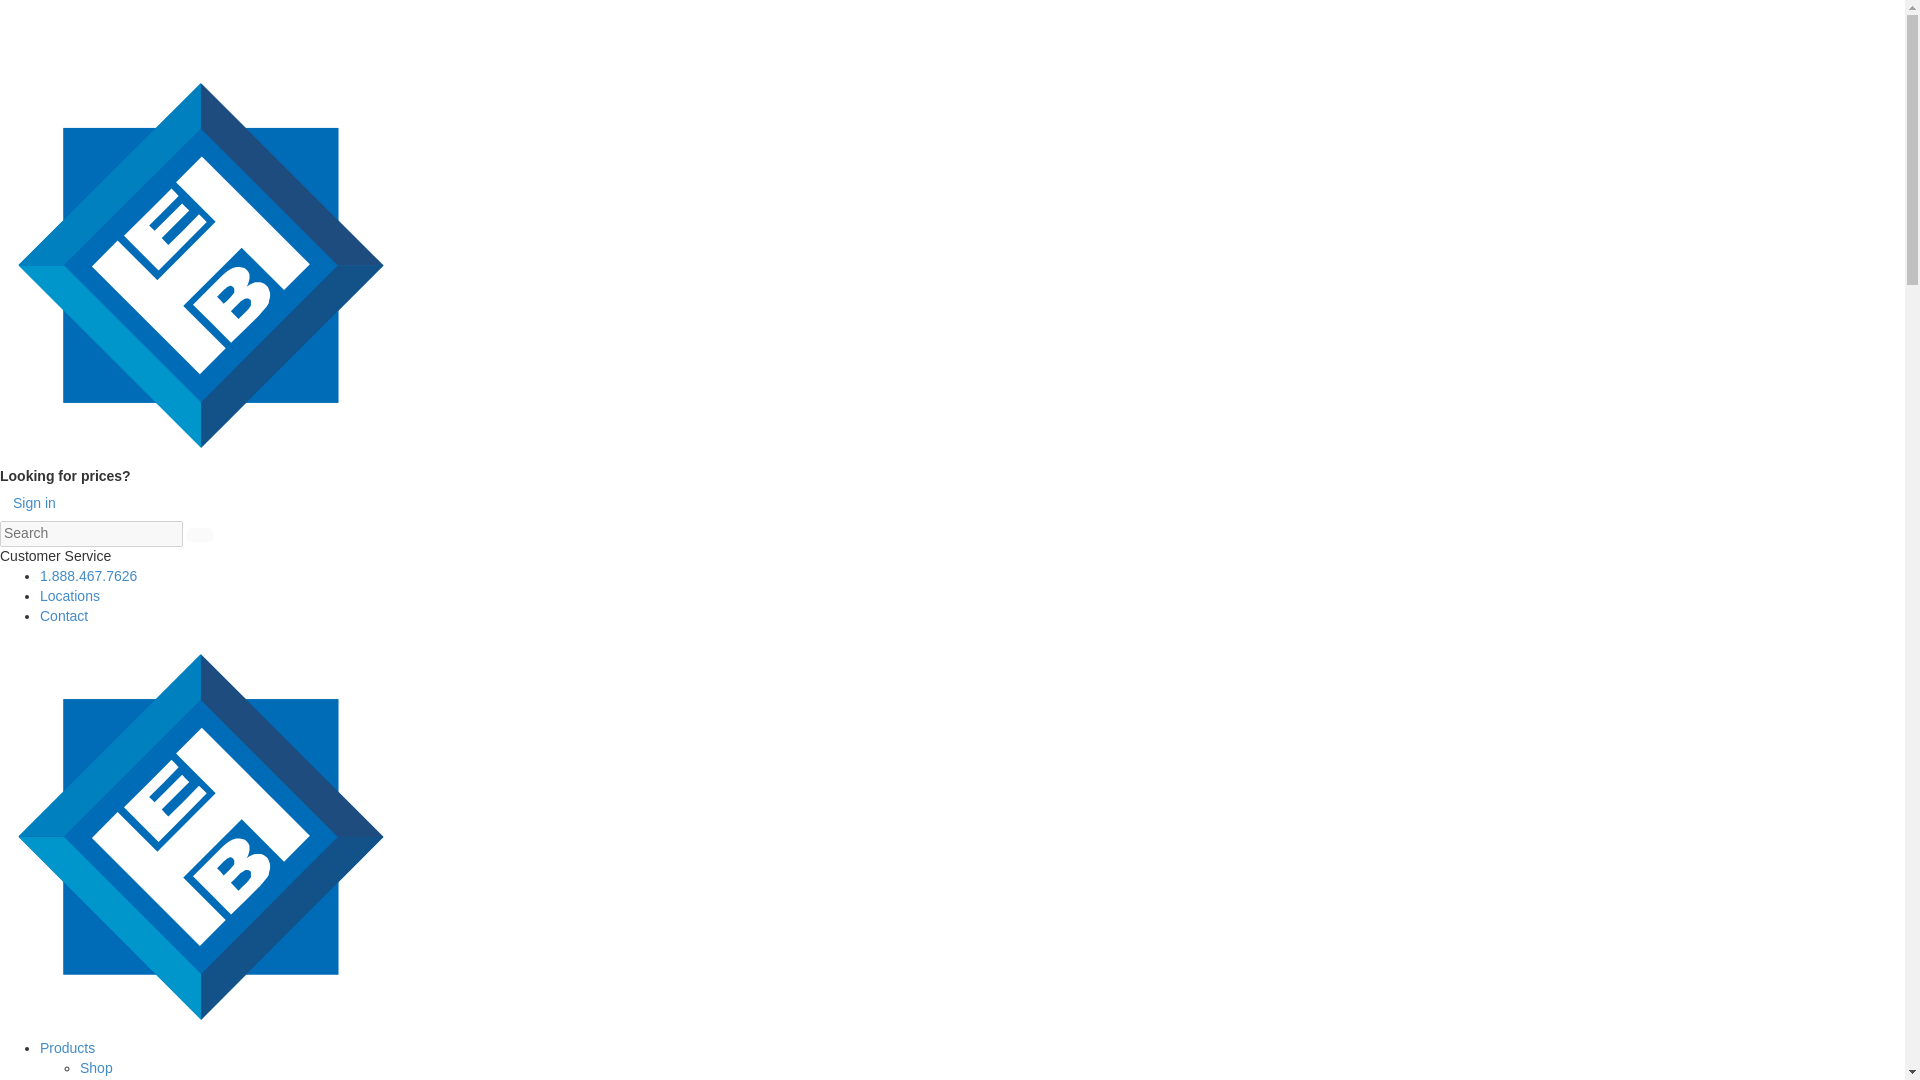 This screenshot has width=1920, height=1080. Describe the element at coordinates (70, 595) in the screenshot. I see `Locations` at that location.